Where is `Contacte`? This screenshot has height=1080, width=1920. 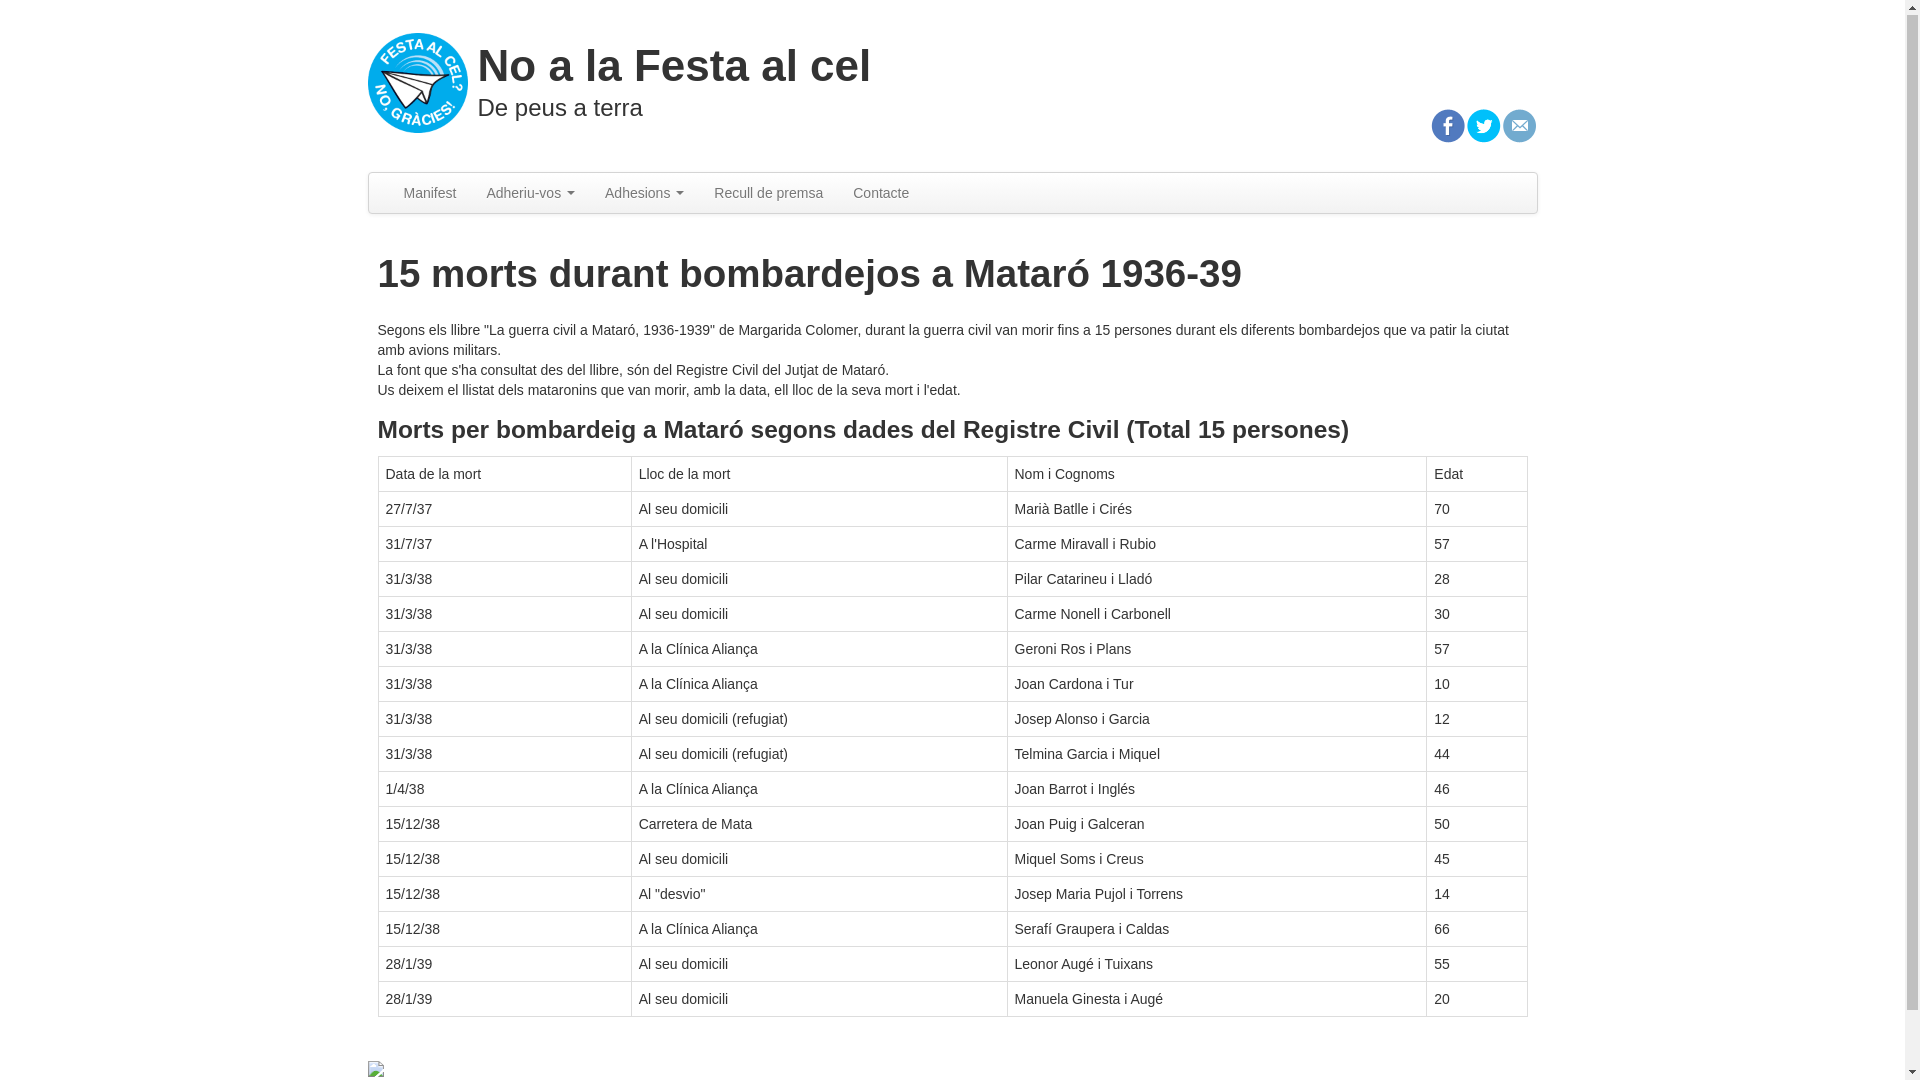
Contacte is located at coordinates (881, 194).